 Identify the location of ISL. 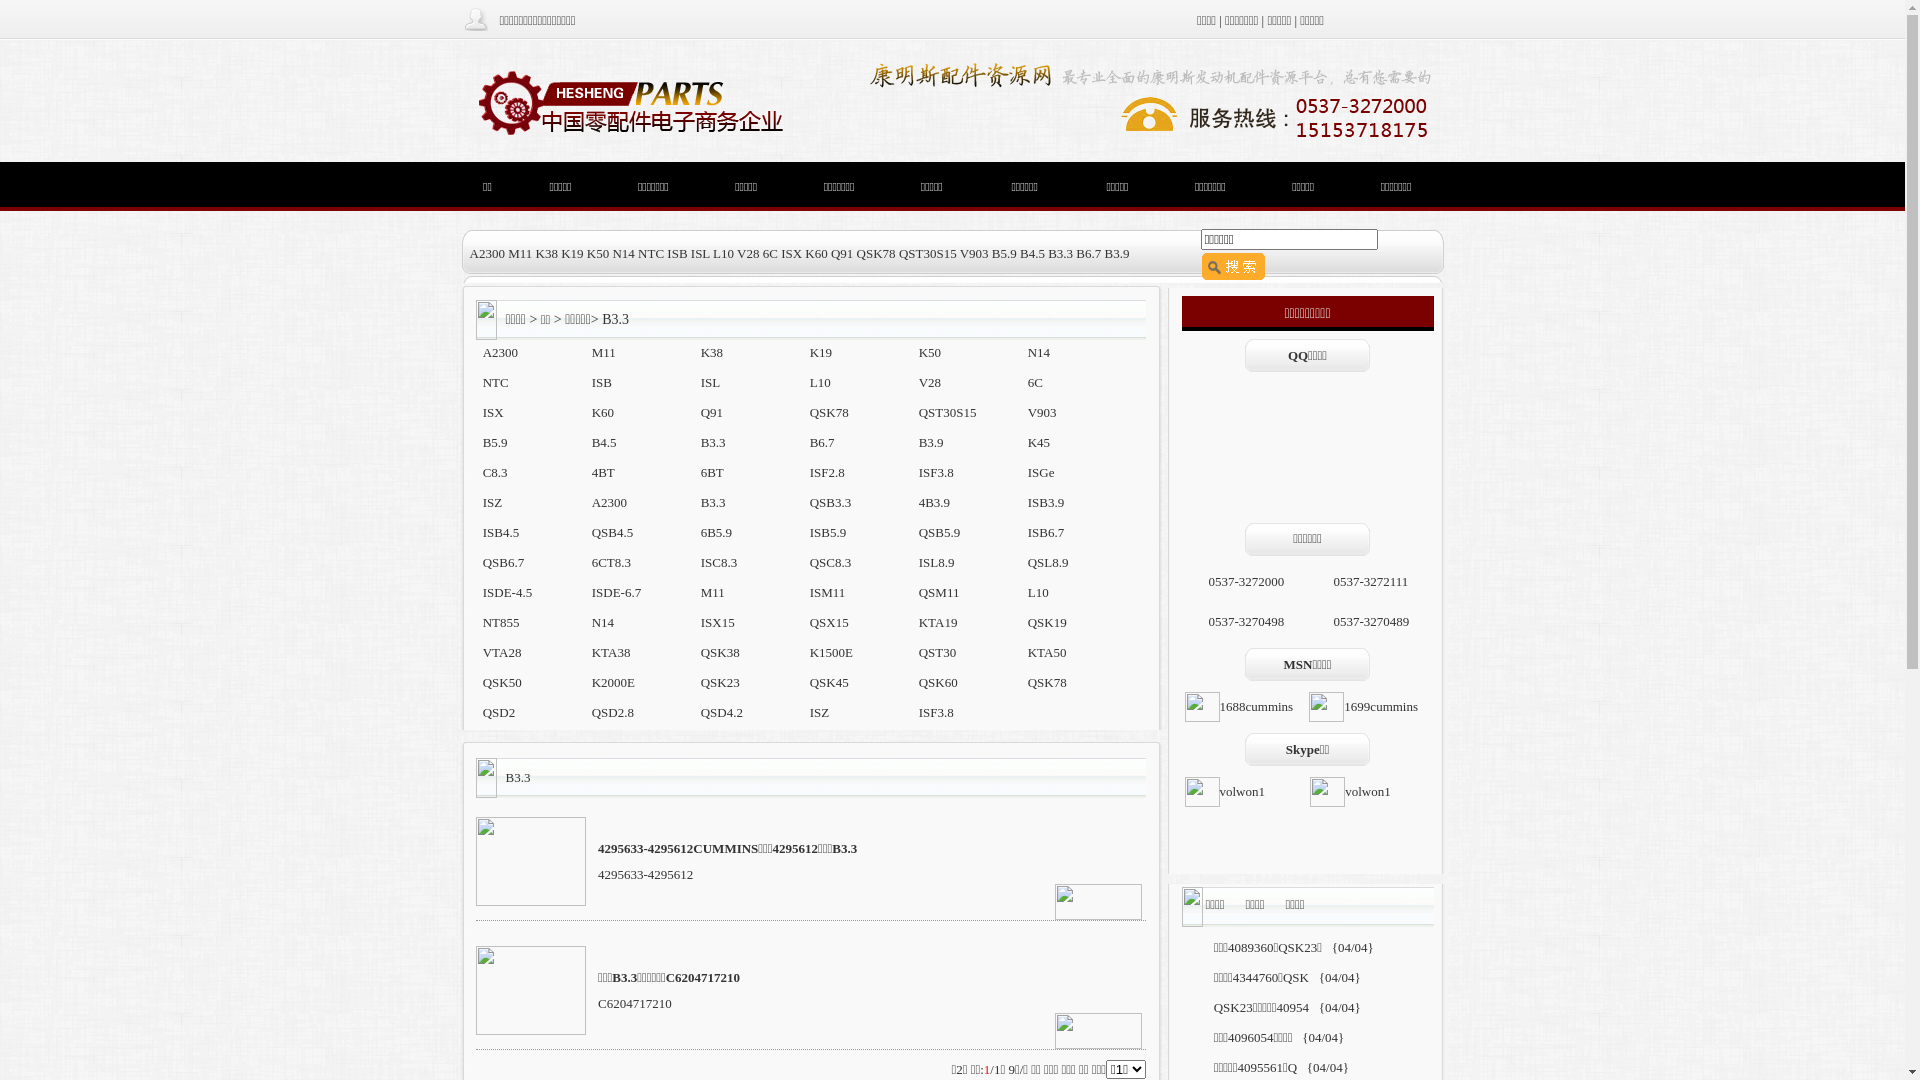
(711, 382).